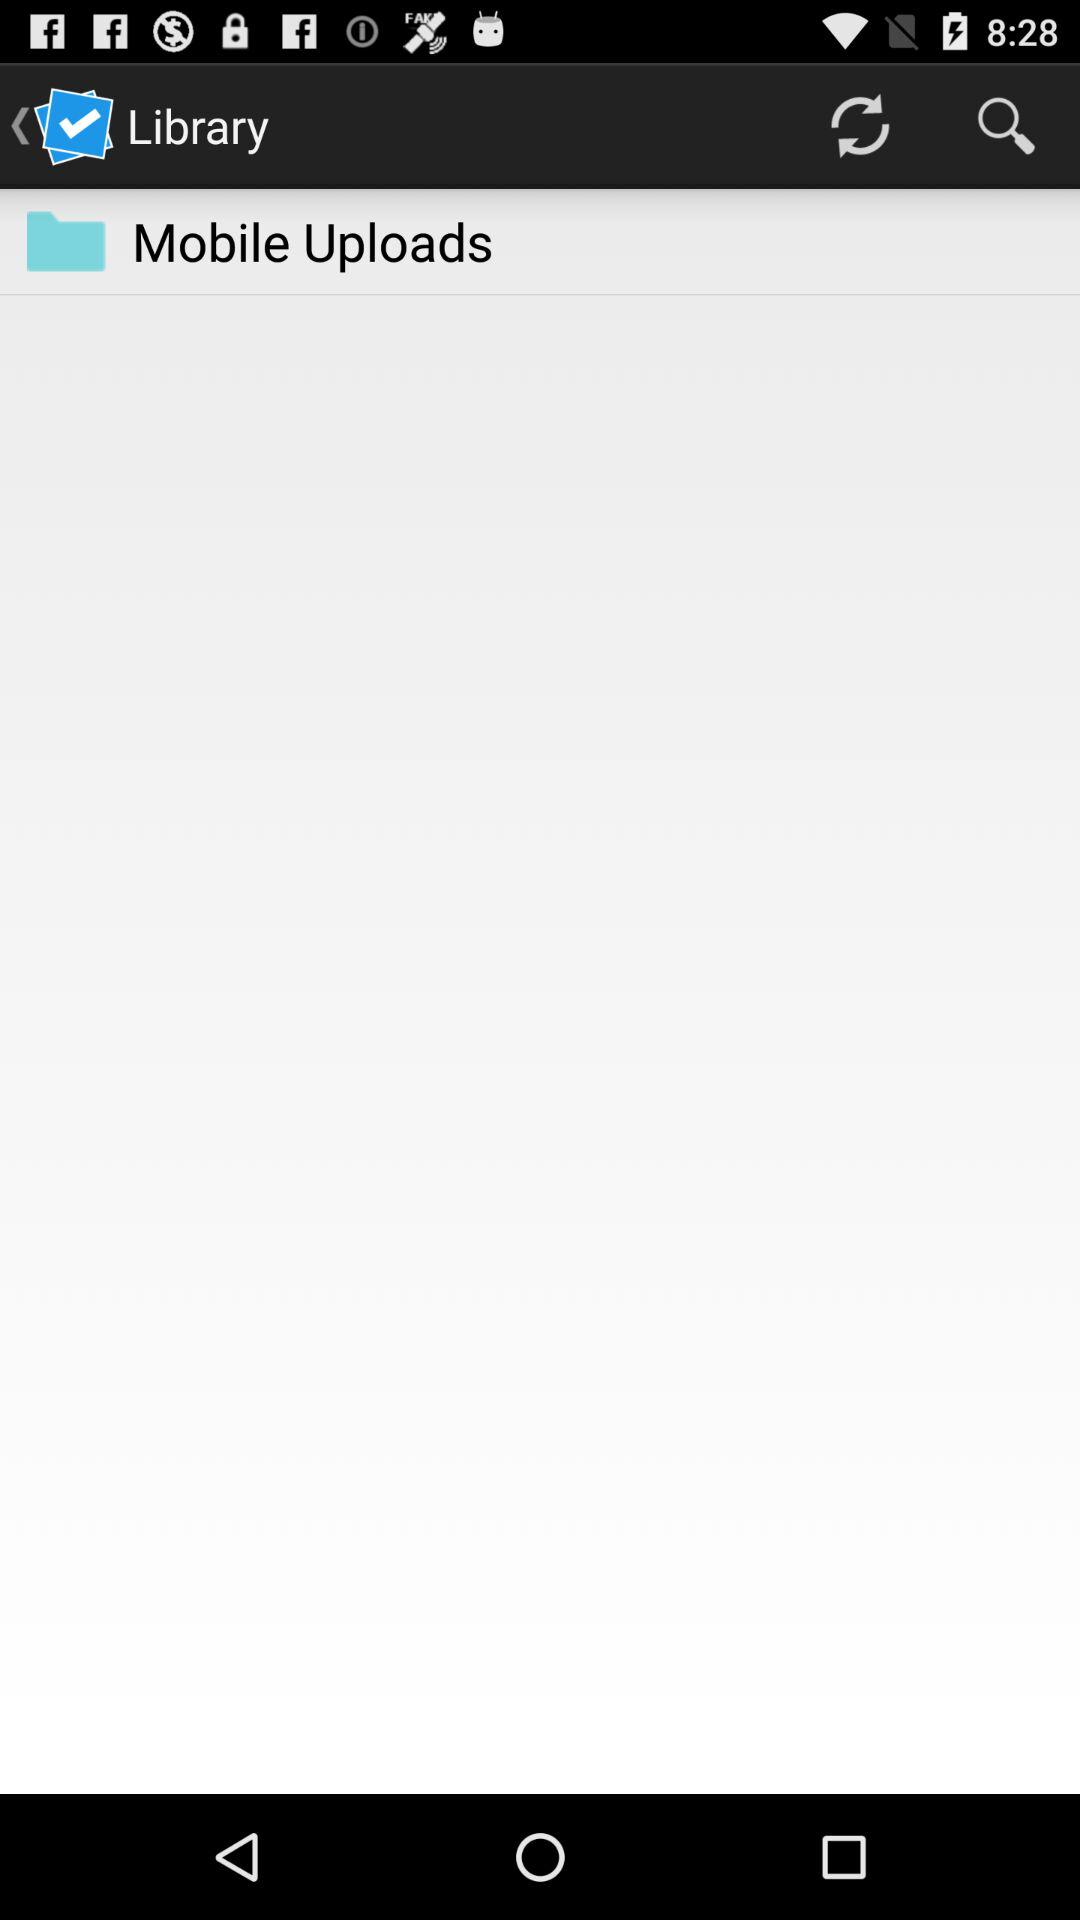 This screenshot has height=1920, width=1080. What do you see at coordinates (312, 240) in the screenshot?
I see `select the app below library` at bounding box center [312, 240].